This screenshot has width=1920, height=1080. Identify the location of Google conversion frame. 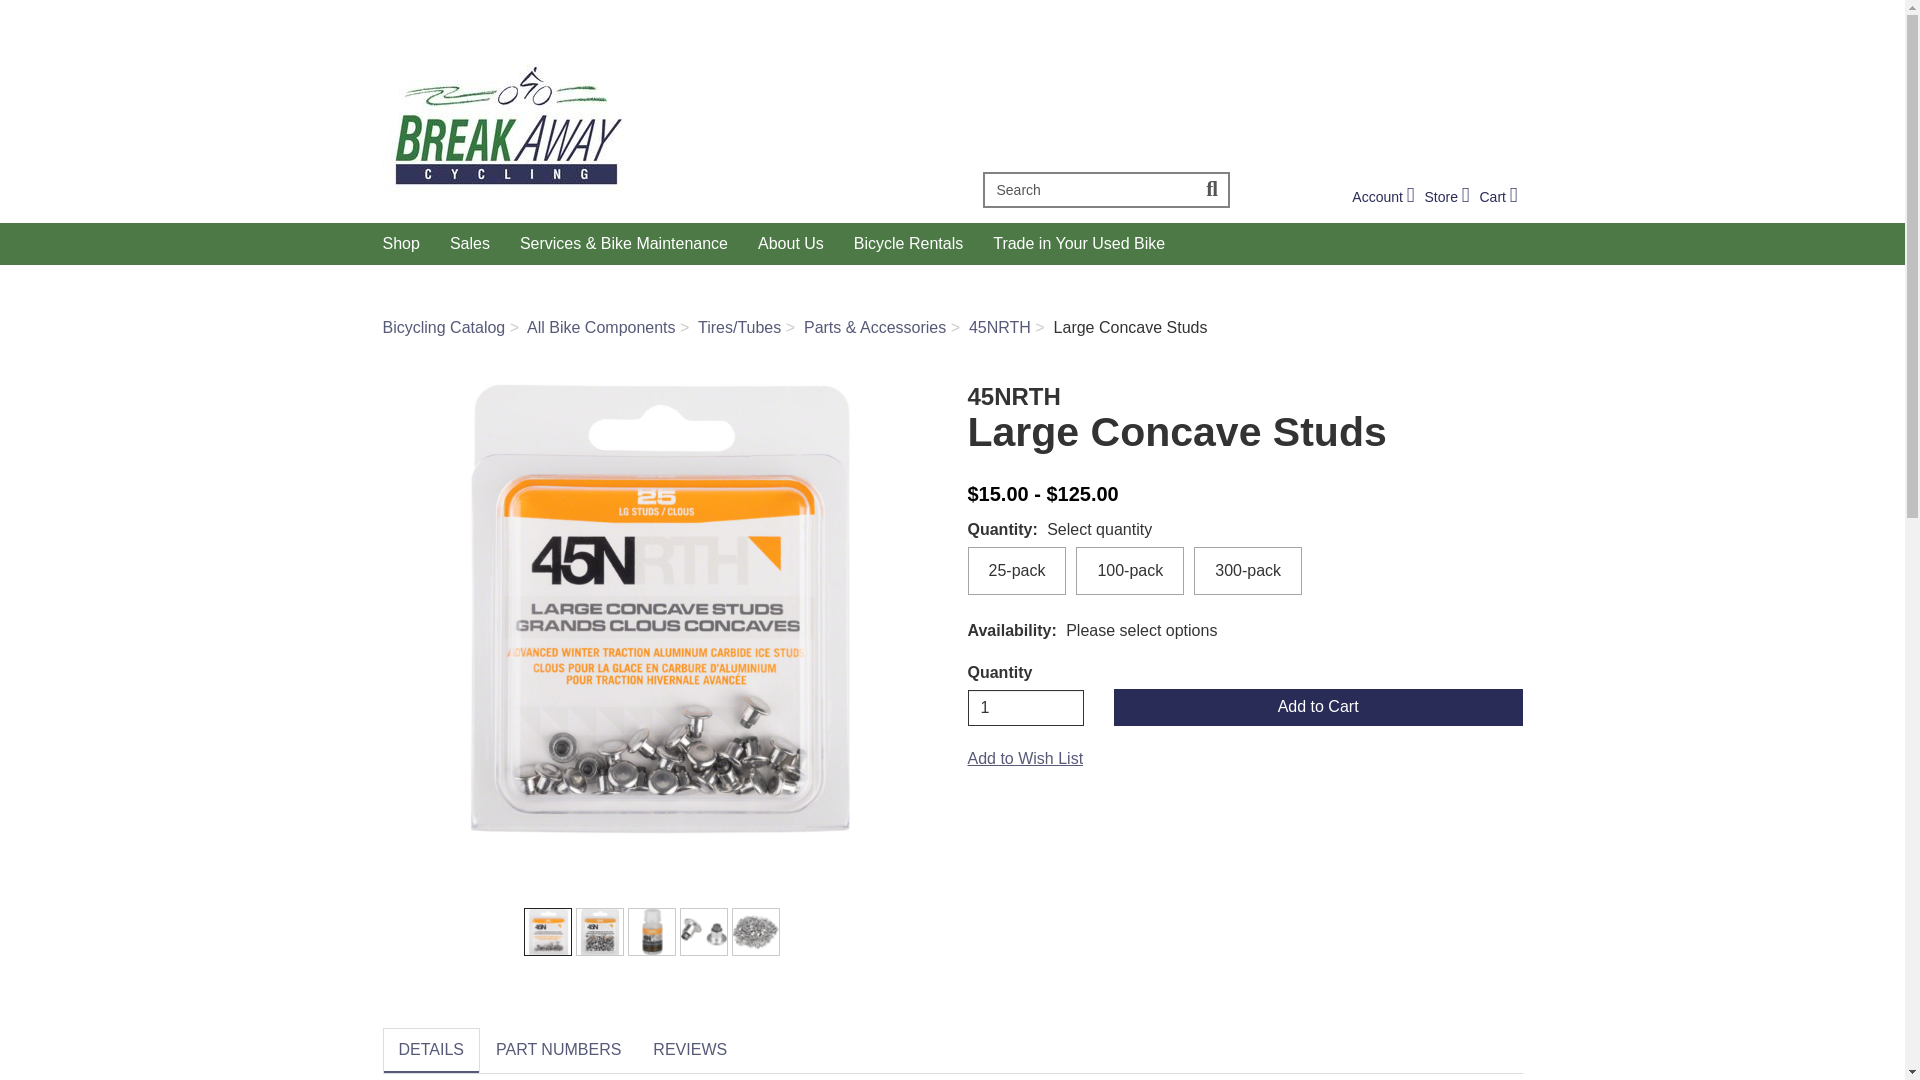
(100, 12).